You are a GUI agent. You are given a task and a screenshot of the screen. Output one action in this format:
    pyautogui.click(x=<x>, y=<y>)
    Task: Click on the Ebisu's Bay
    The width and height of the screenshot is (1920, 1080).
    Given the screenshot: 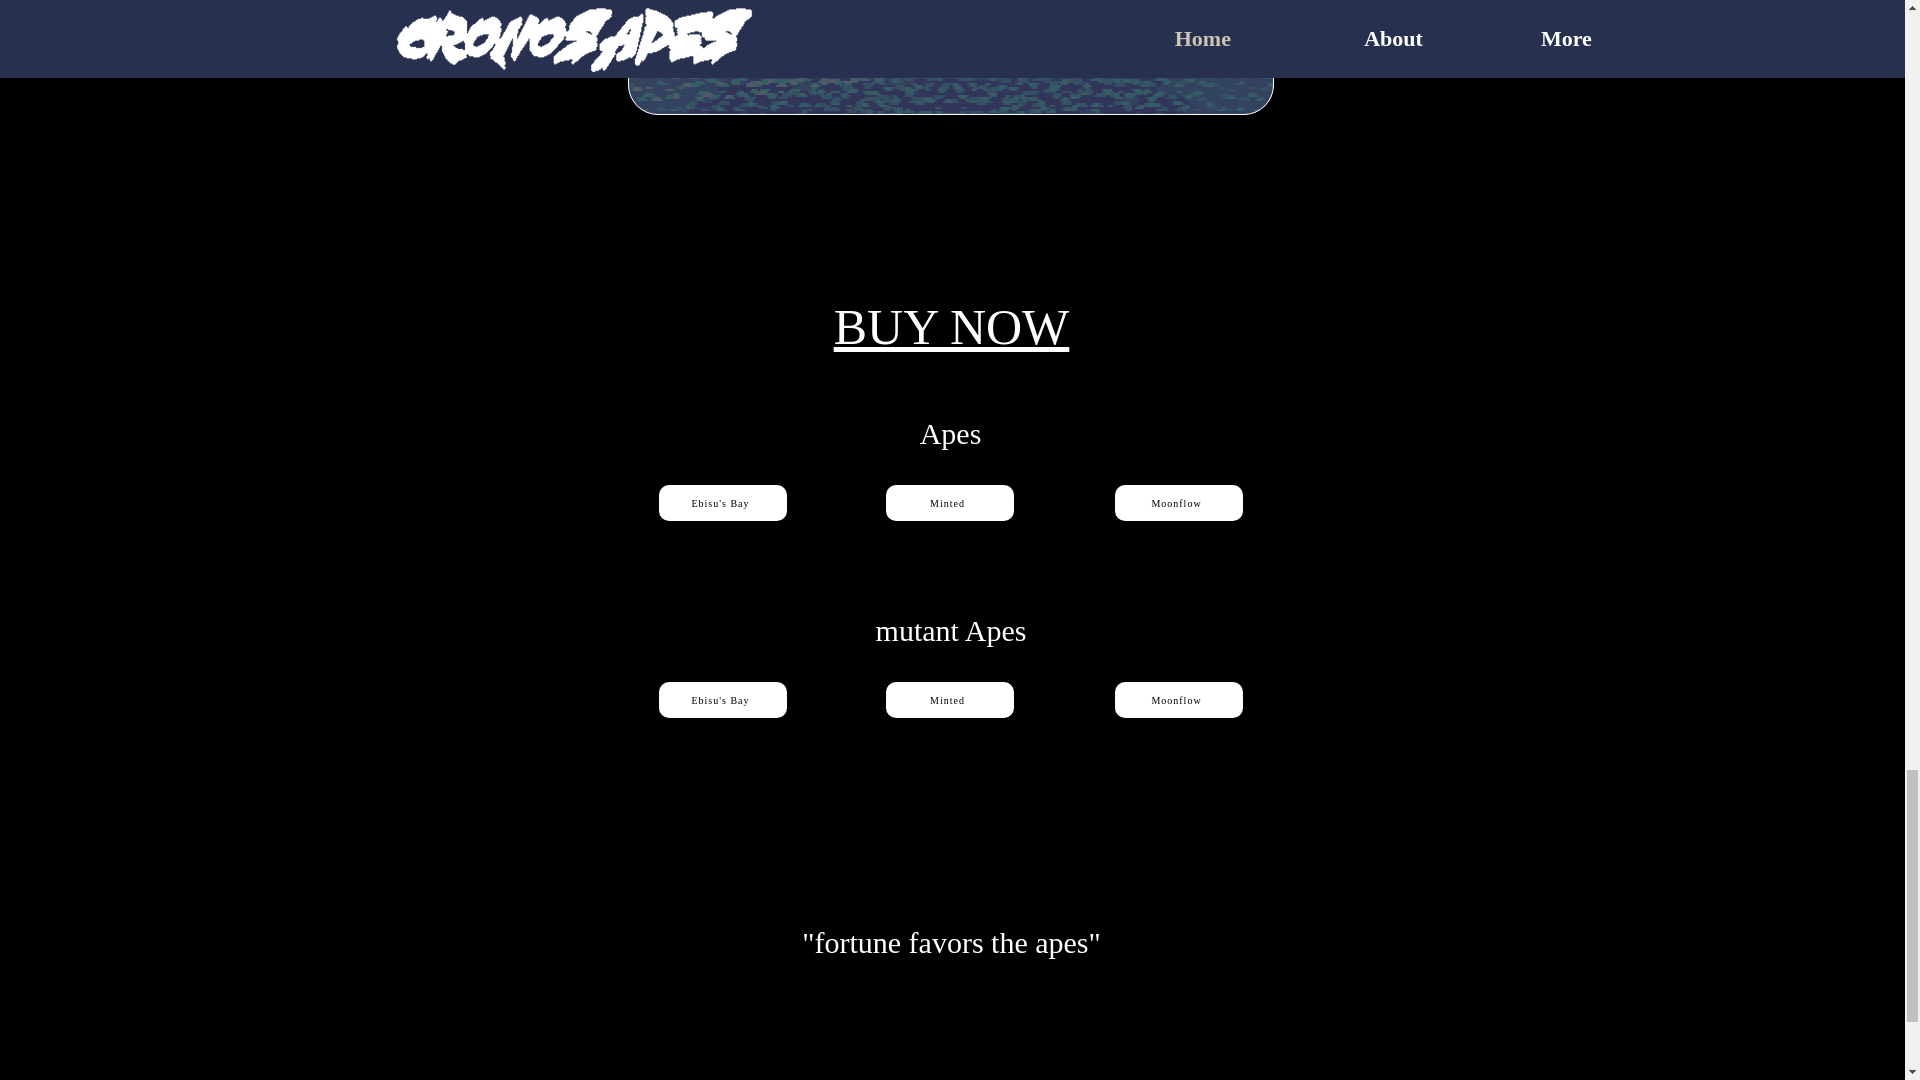 What is the action you would take?
    pyautogui.click(x=722, y=502)
    